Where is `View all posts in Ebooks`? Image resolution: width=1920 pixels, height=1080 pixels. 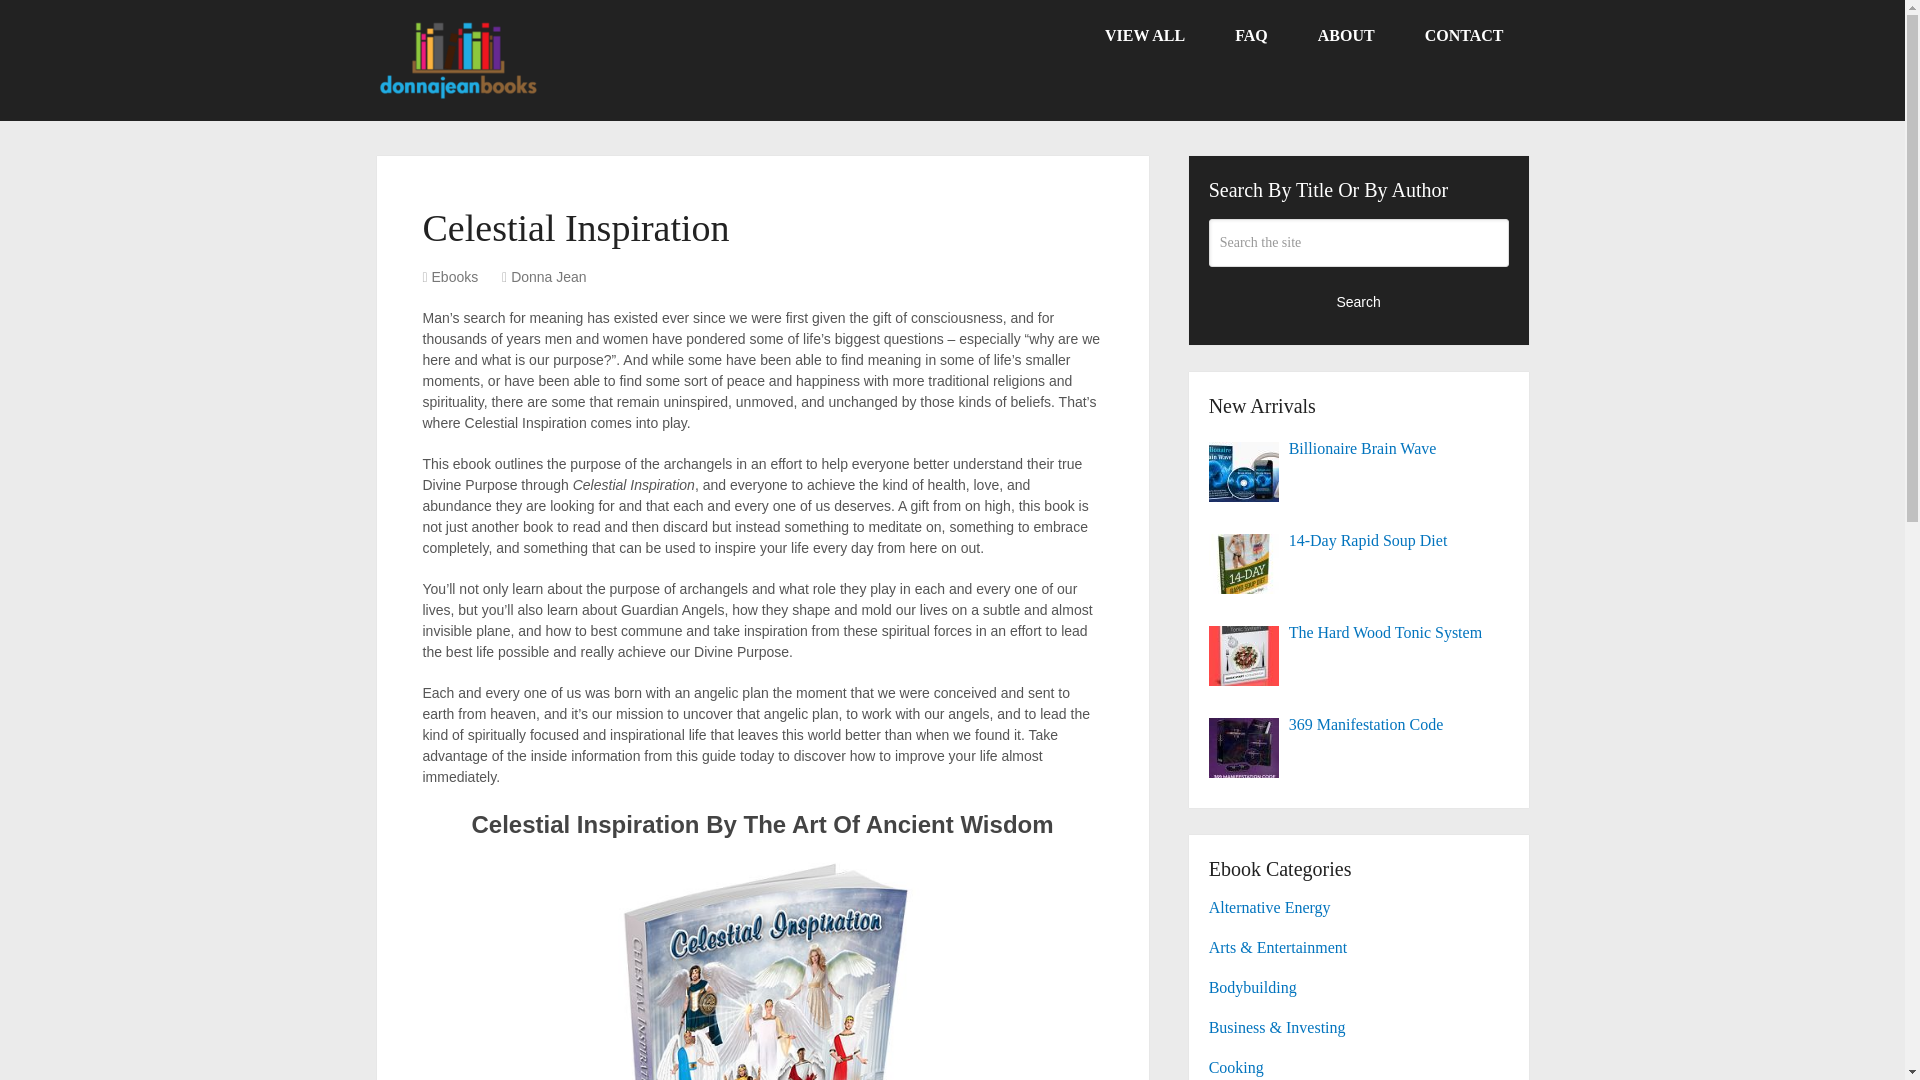 View all posts in Ebooks is located at coordinates (455, 276).